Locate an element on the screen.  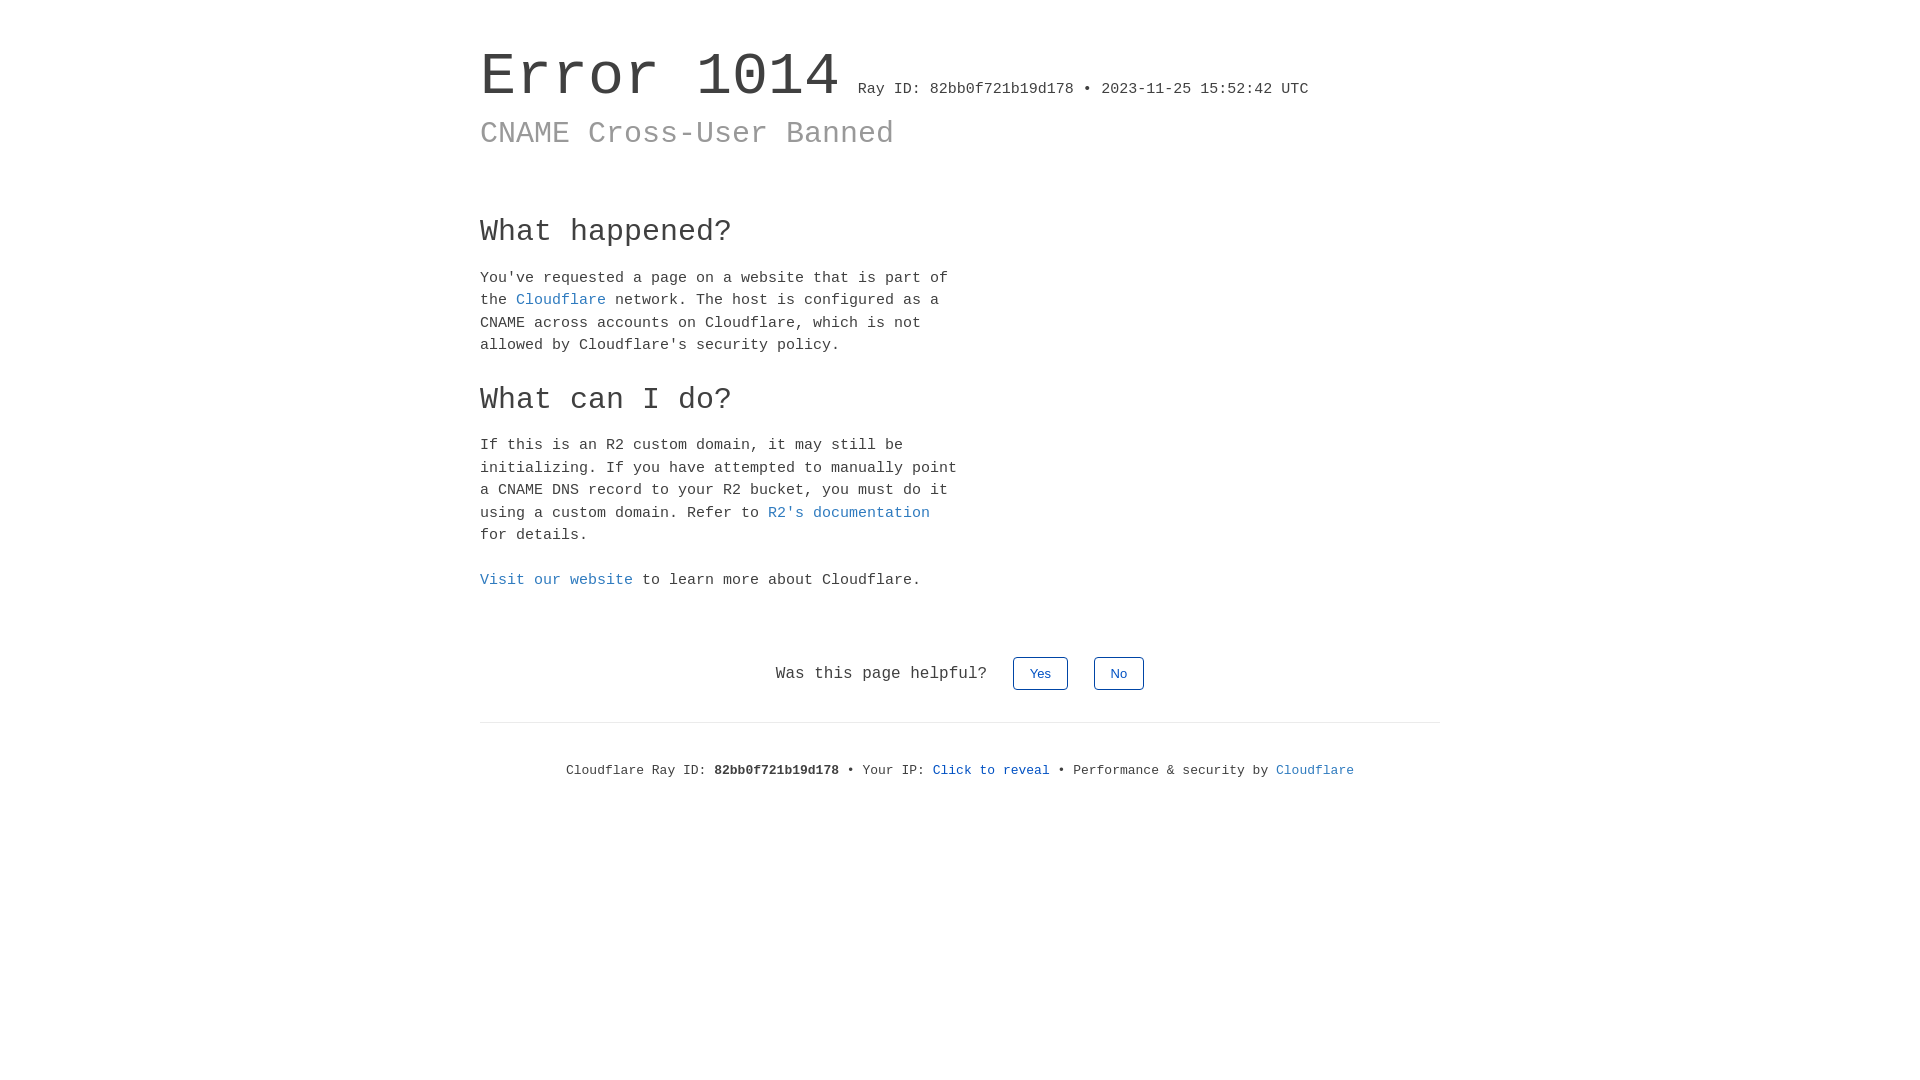
Yes is located at coordinates (1040, 672).